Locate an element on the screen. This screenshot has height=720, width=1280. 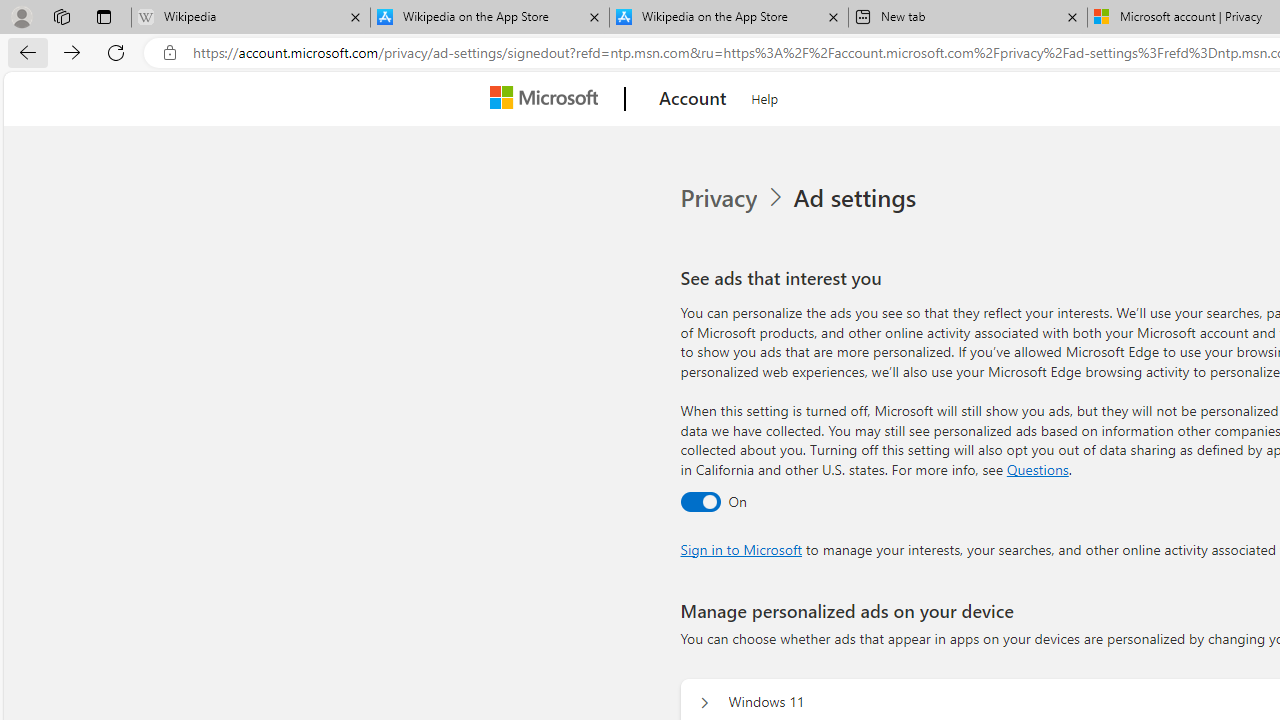
Refresh is located at coordinates (116, 52).